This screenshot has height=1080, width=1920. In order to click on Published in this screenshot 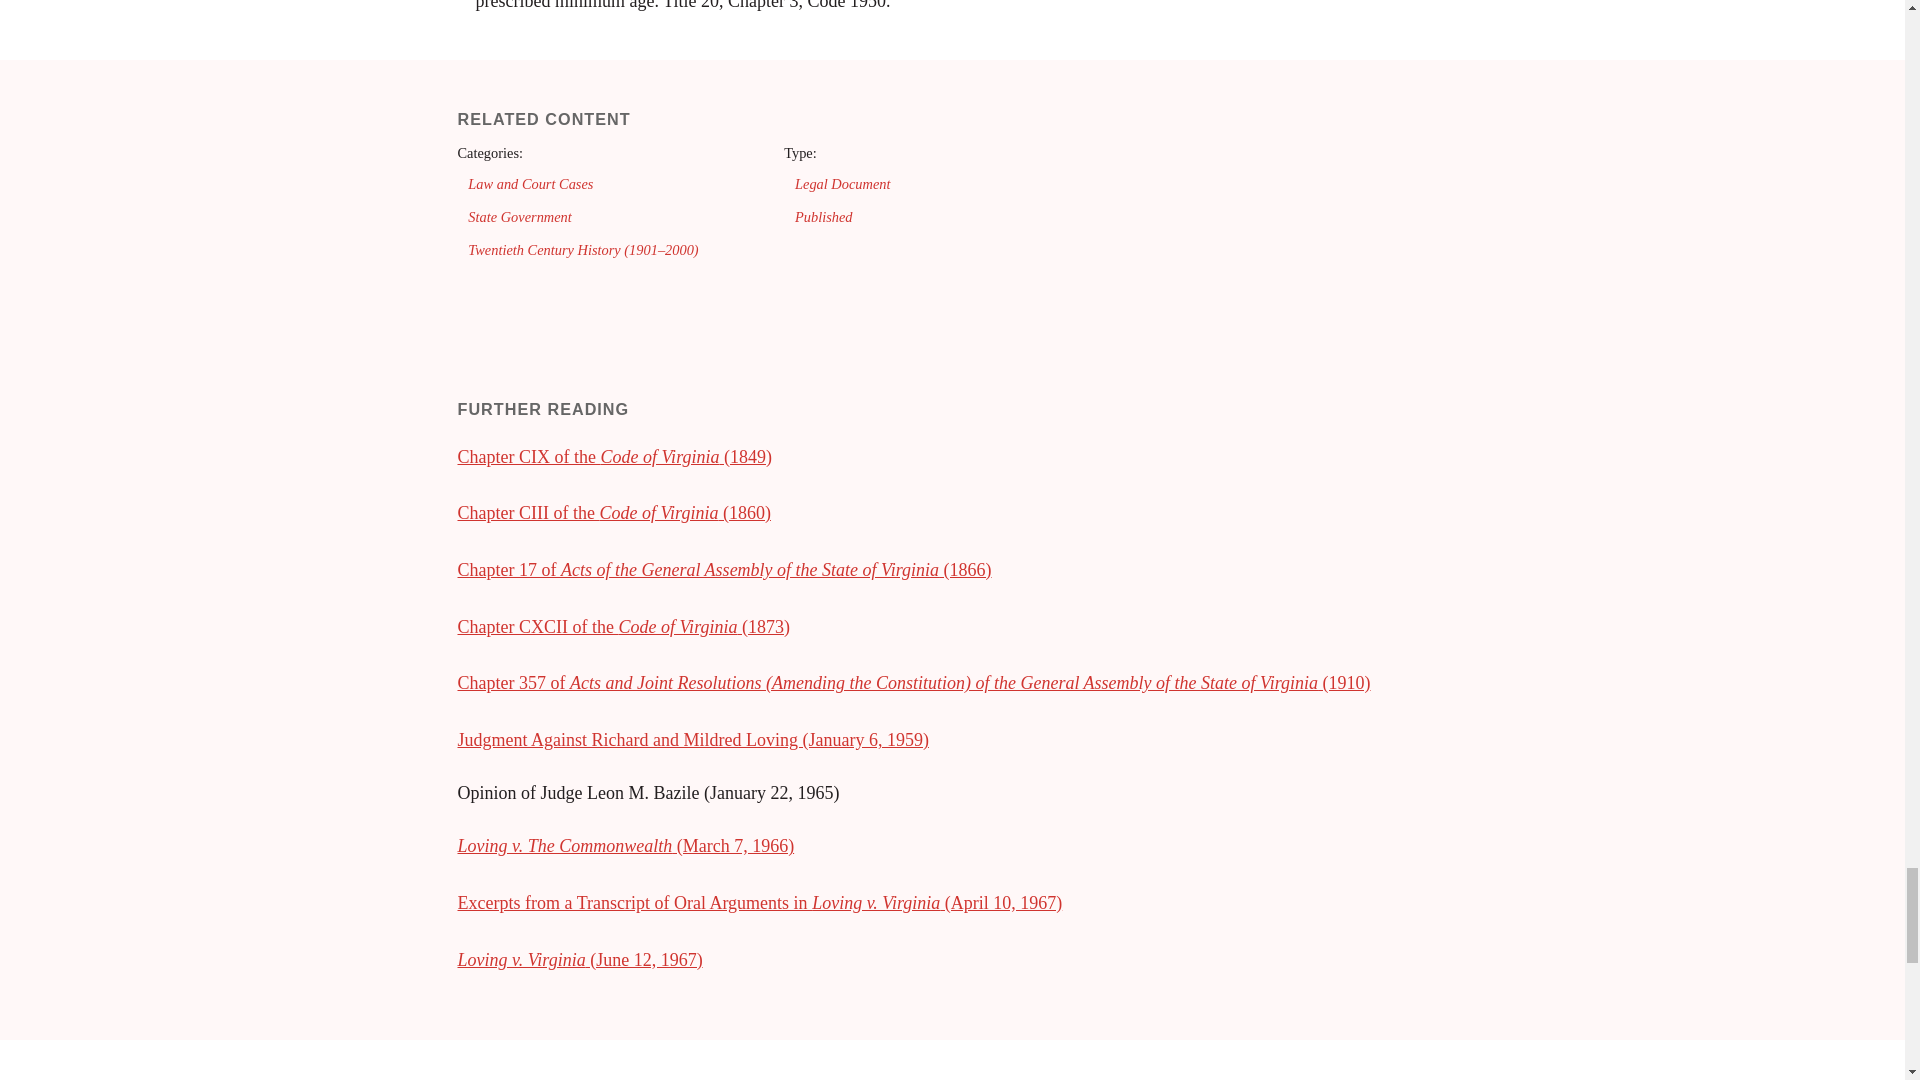, I will do `click(823, 216)`.